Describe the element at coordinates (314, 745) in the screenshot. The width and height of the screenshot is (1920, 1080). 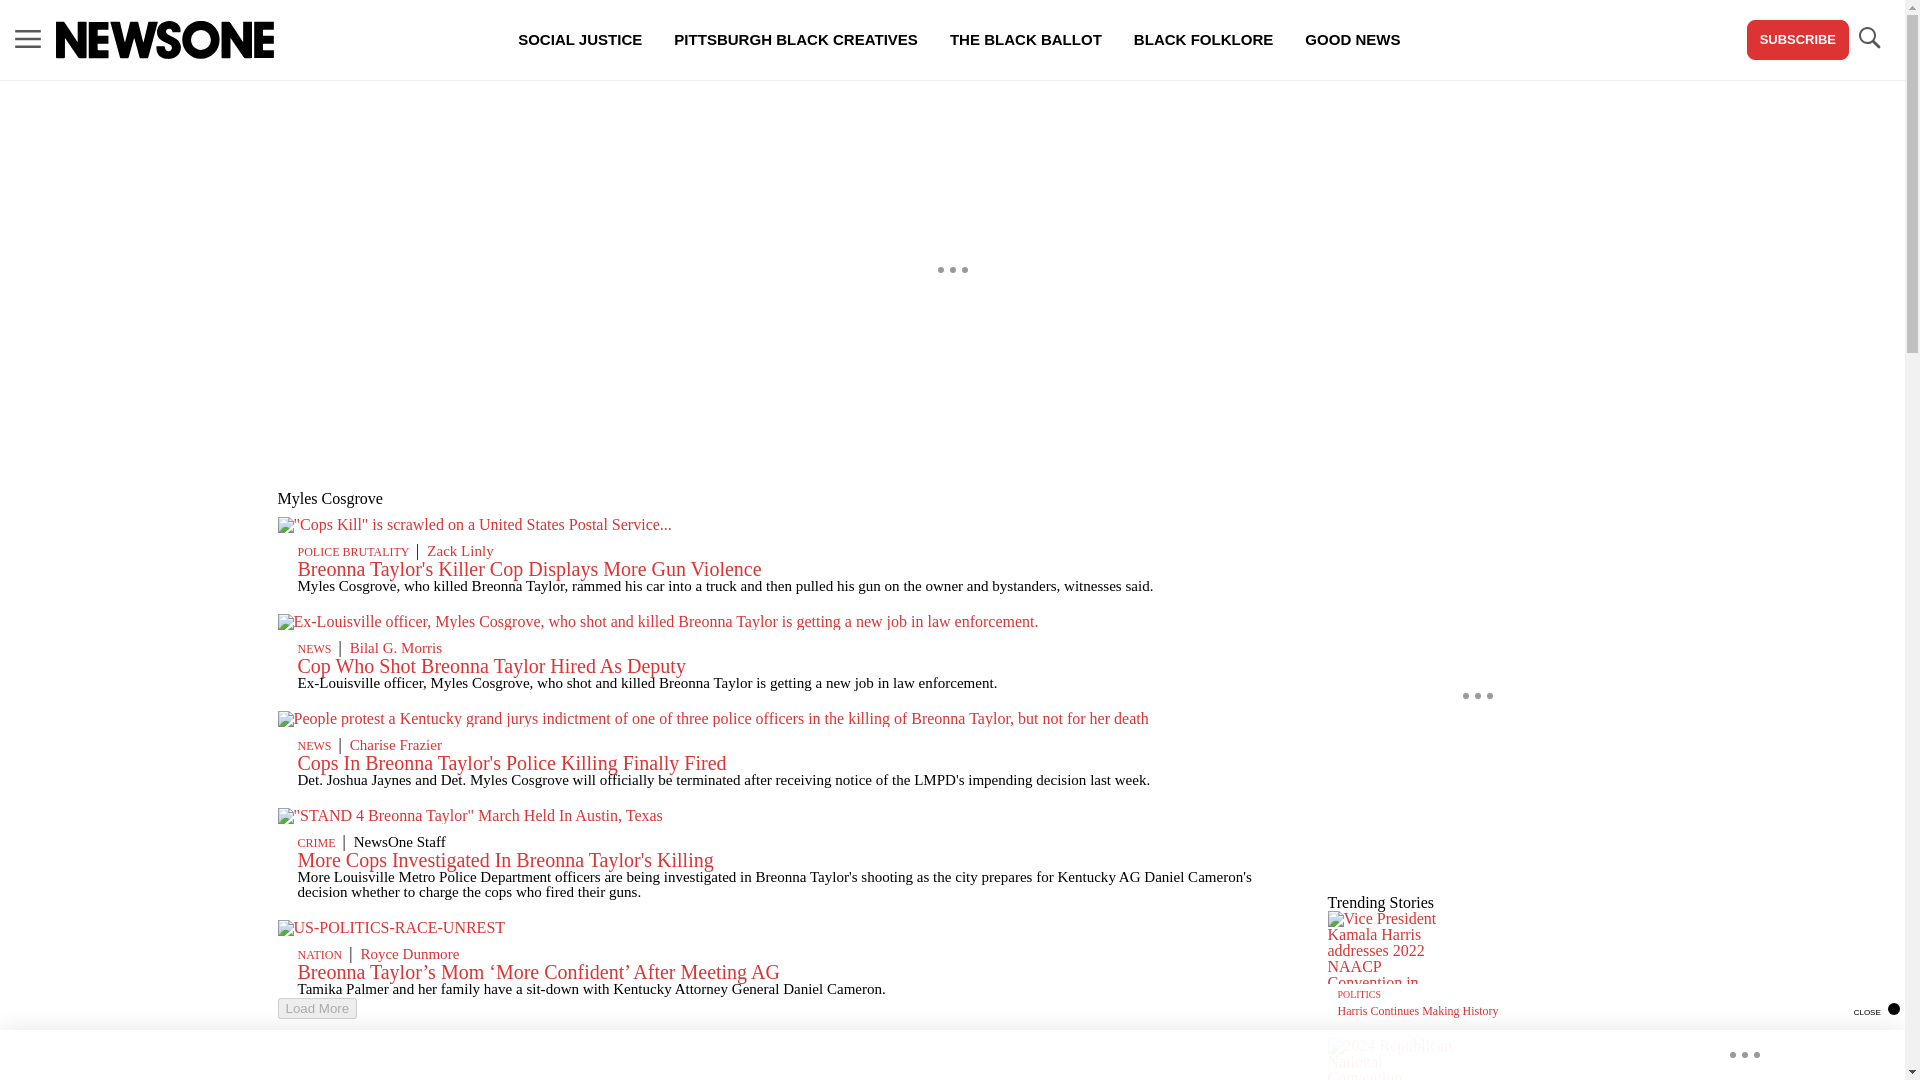
I see `NEWS` at that location.